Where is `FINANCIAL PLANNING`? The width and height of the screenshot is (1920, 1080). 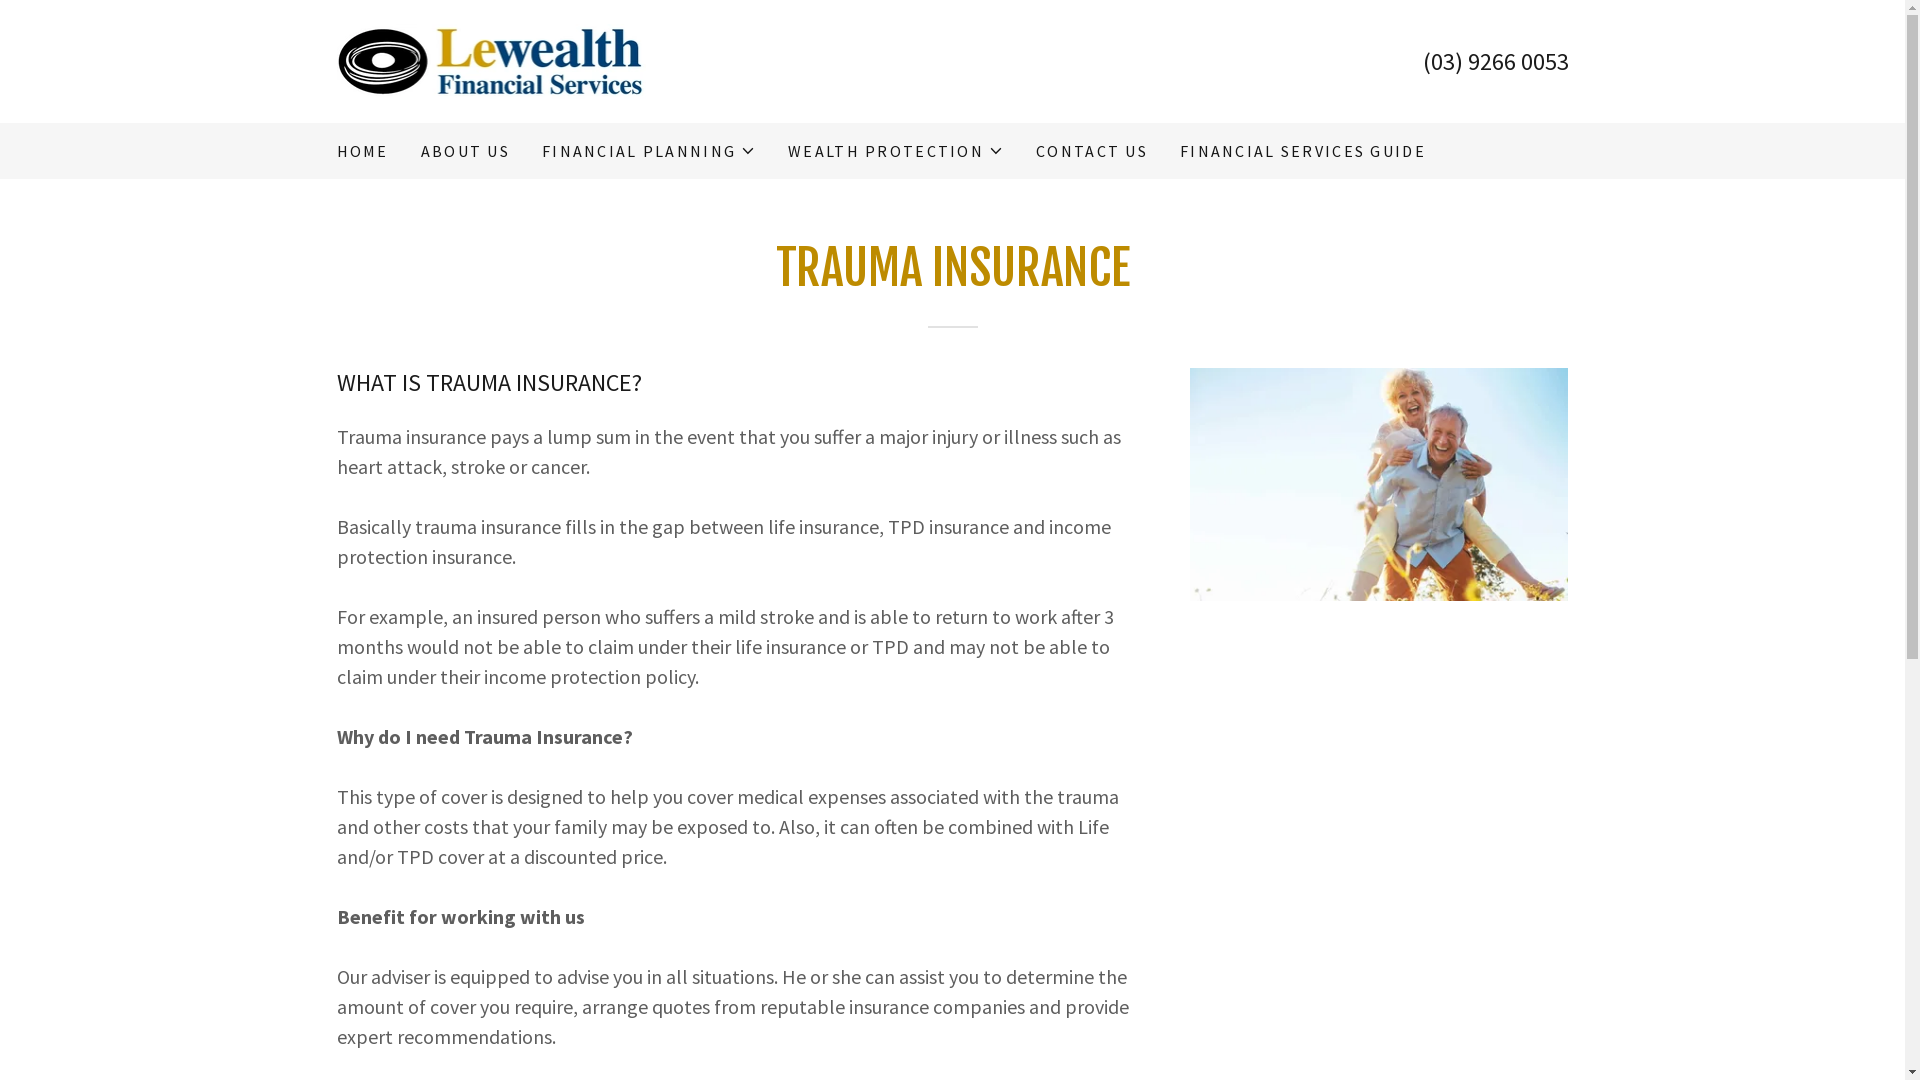 FINANCIAL PLANNING is located at coordinates (649, 151).